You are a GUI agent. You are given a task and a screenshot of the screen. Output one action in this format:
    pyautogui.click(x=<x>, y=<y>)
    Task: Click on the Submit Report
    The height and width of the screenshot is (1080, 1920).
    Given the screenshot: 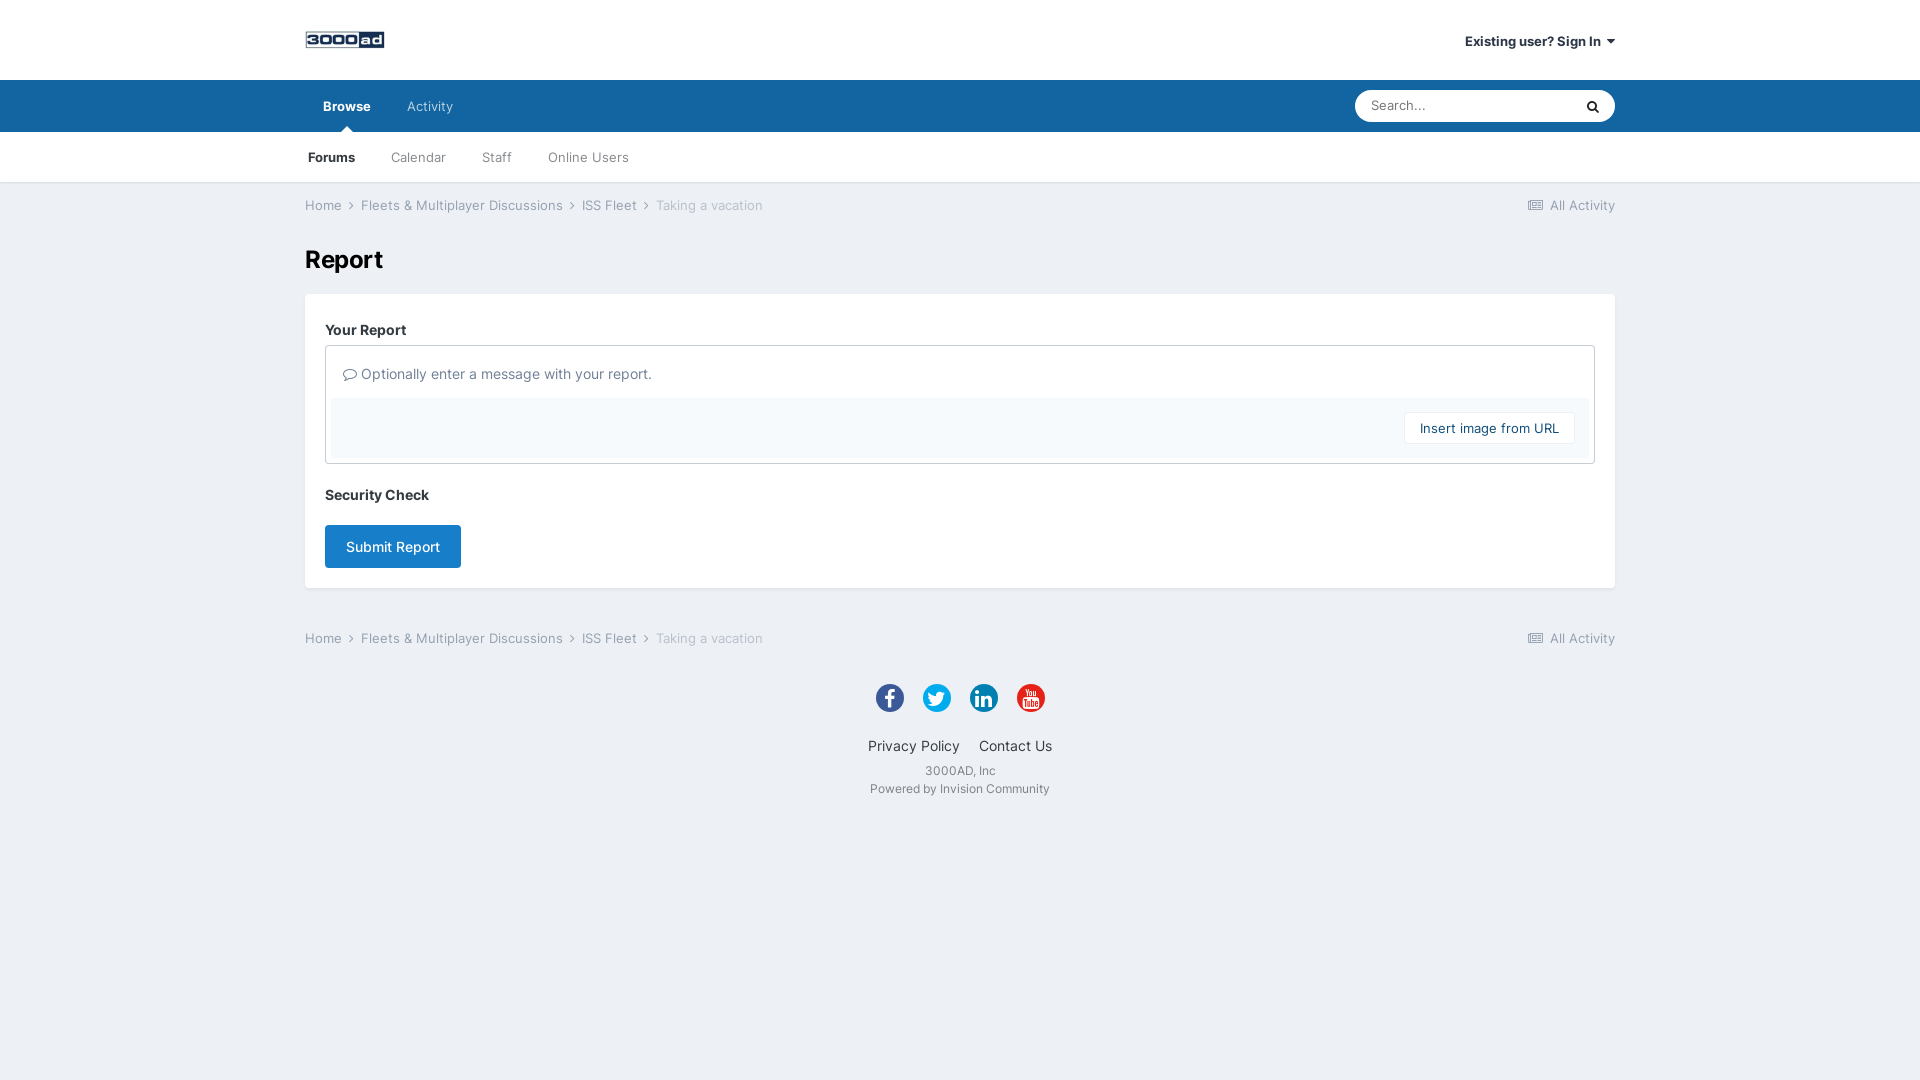 What is the action you would take?
    pyautogui.click(x=393, y=546)
    